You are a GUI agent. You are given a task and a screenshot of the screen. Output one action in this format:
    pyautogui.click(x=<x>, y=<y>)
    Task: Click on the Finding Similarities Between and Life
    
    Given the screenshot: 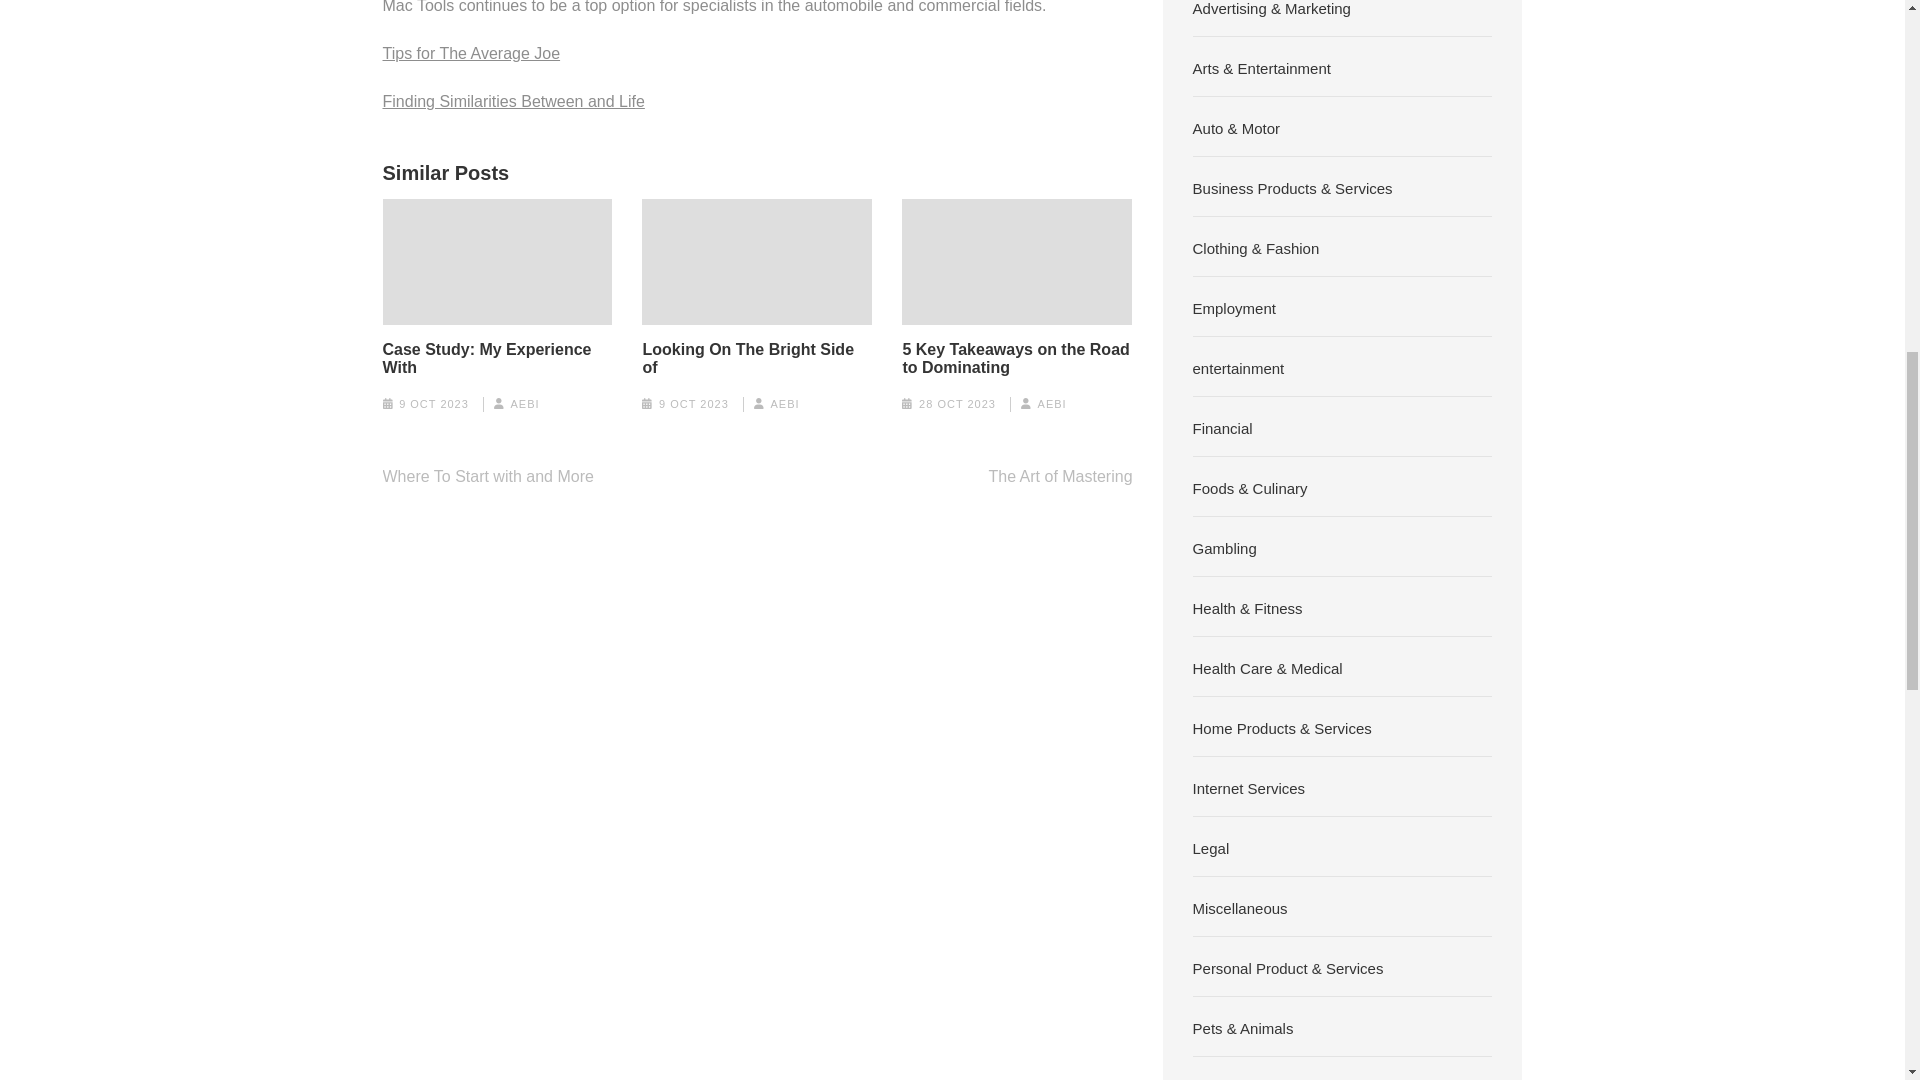 What is the action you would take?
    pyautogui.click(x=512, y=100)
    